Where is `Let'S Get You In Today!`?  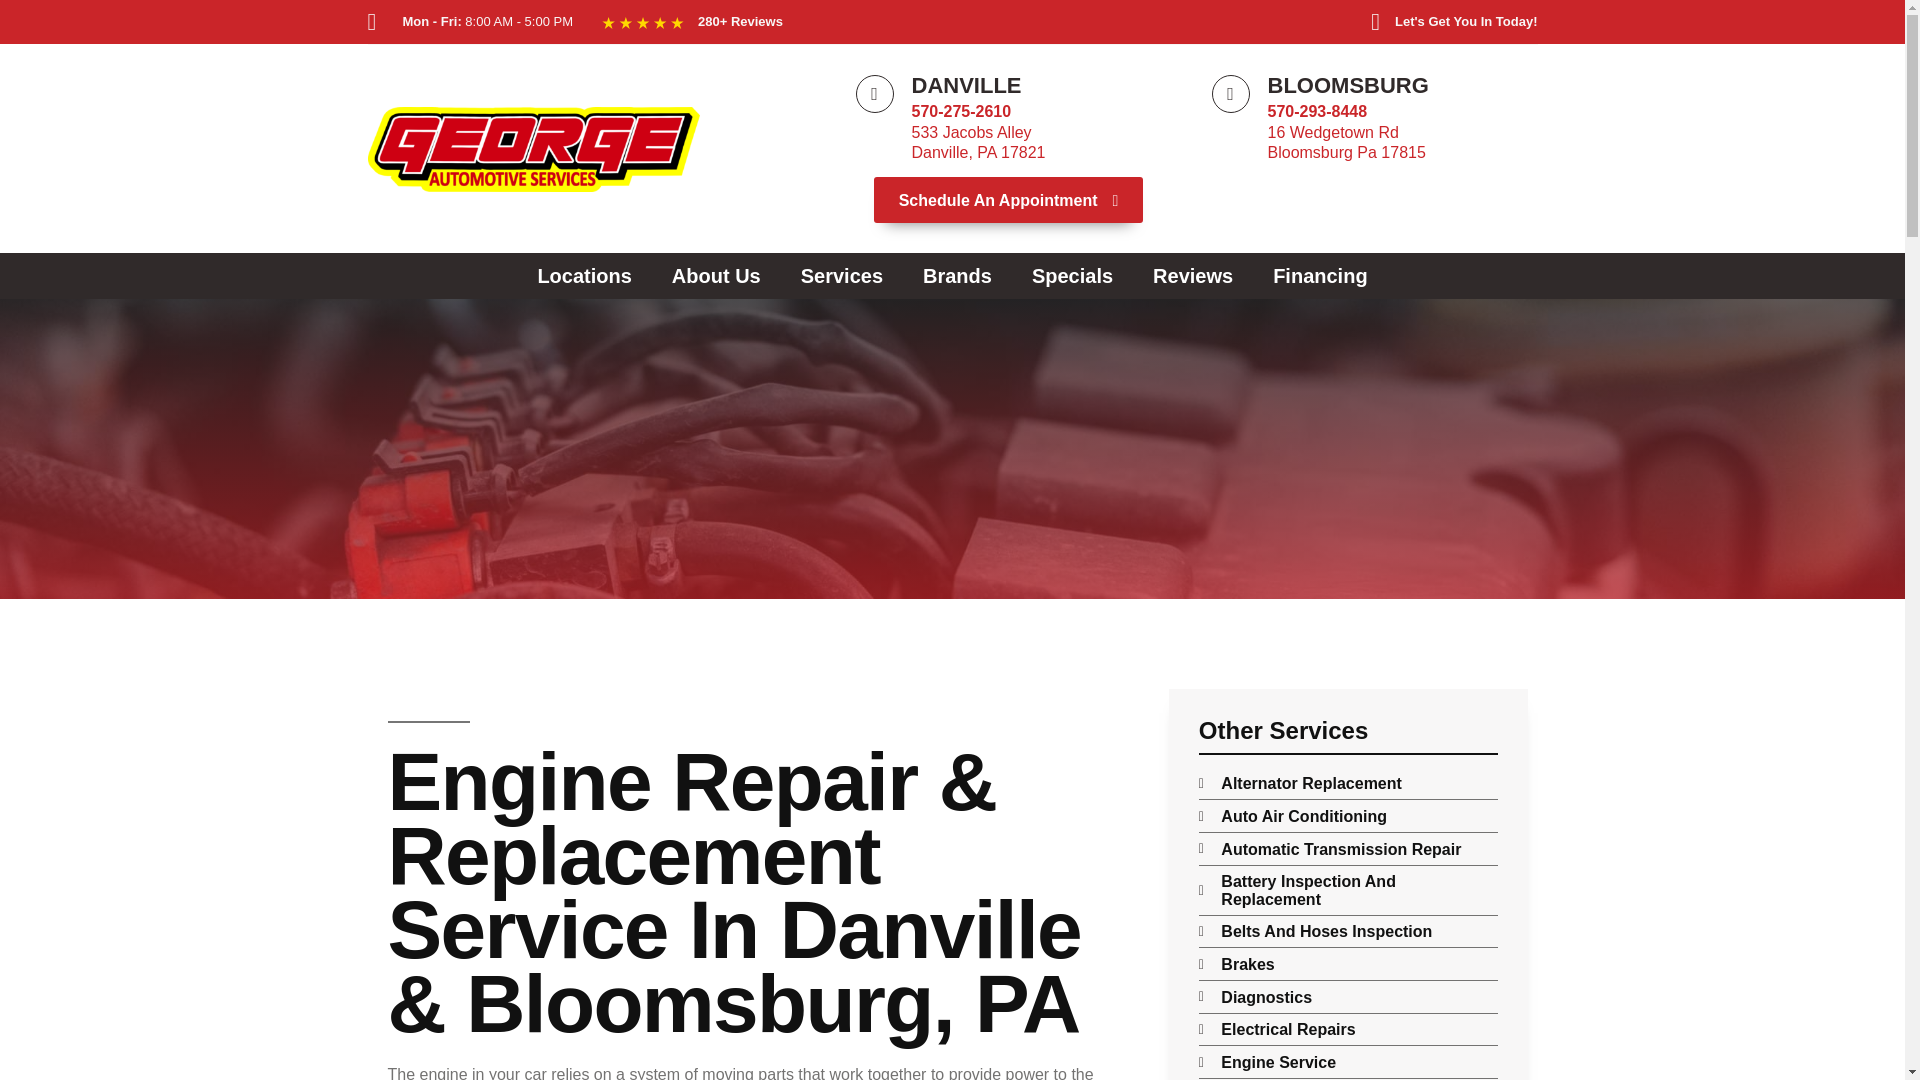
Let'S Get You In Today! is located at coordinates (842, 276).